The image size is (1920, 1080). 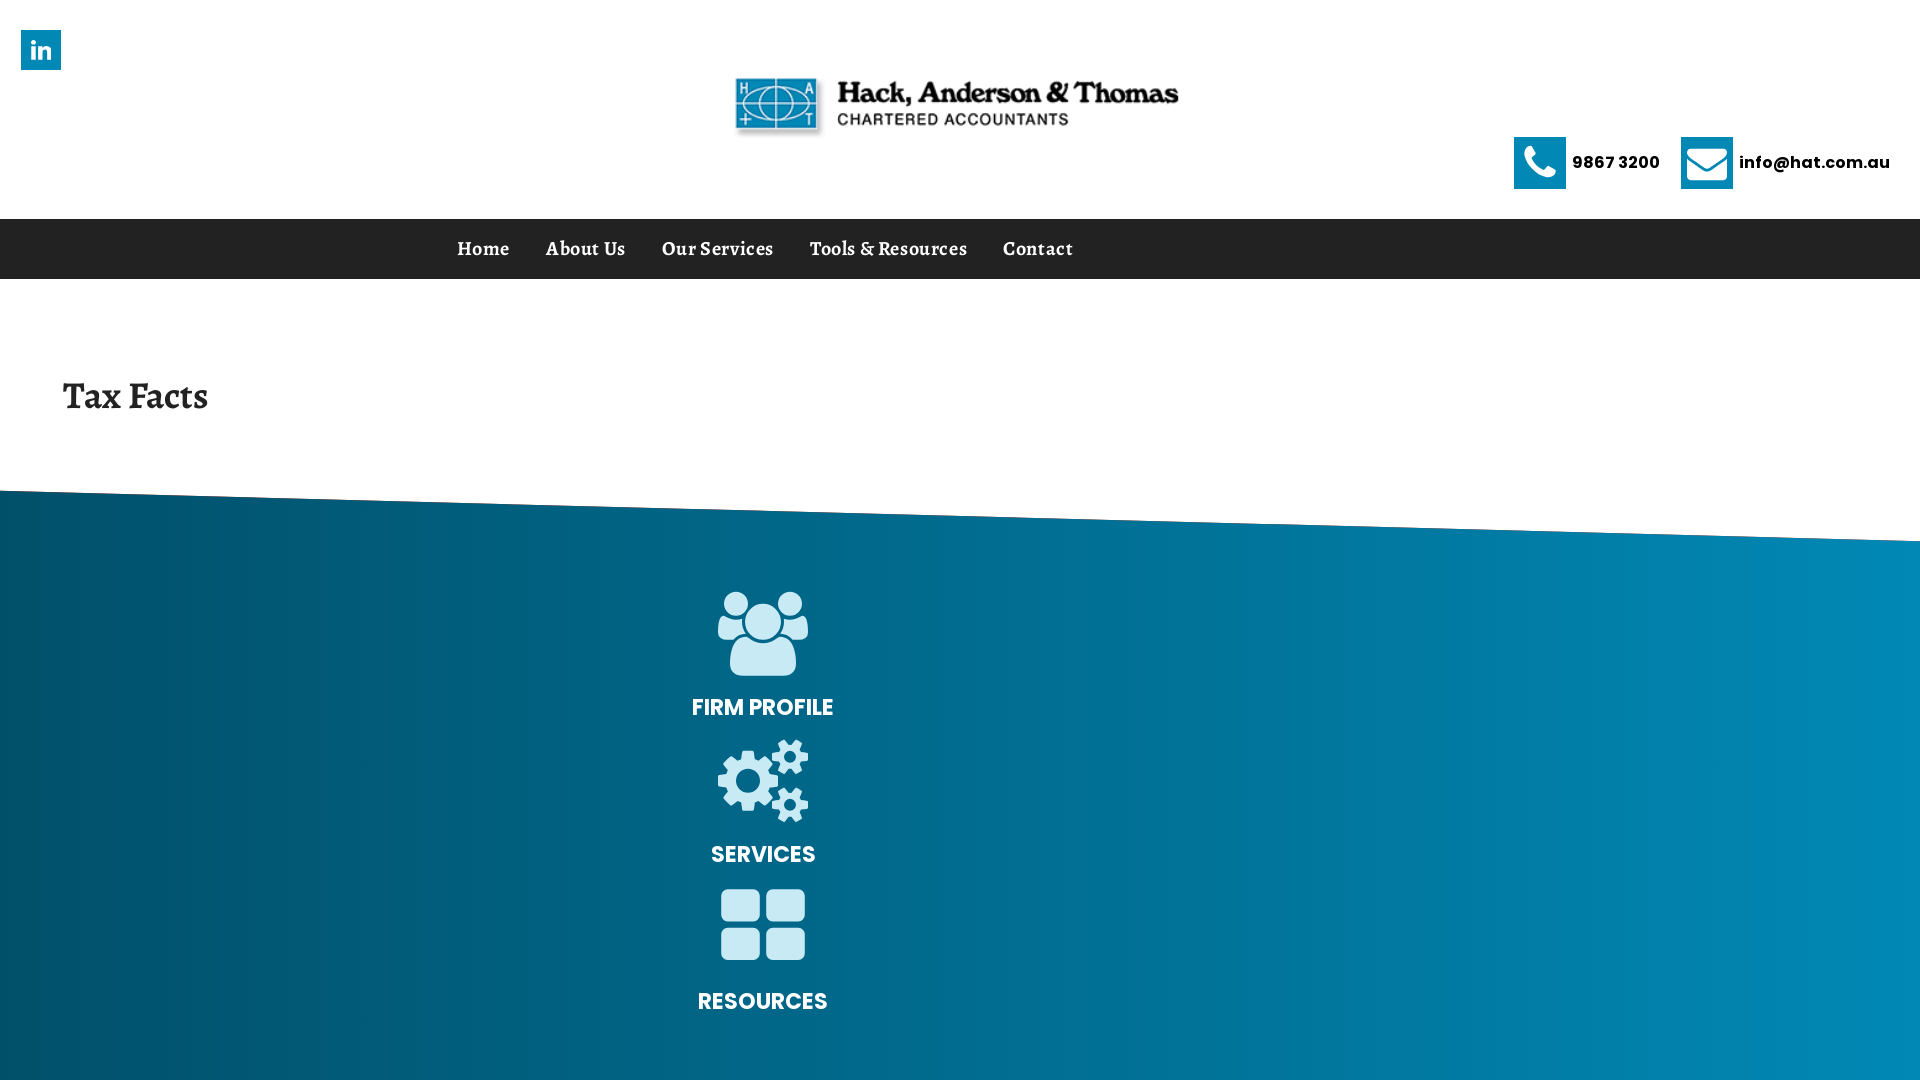 I want to click on About Us, so click(x=586, y=249).